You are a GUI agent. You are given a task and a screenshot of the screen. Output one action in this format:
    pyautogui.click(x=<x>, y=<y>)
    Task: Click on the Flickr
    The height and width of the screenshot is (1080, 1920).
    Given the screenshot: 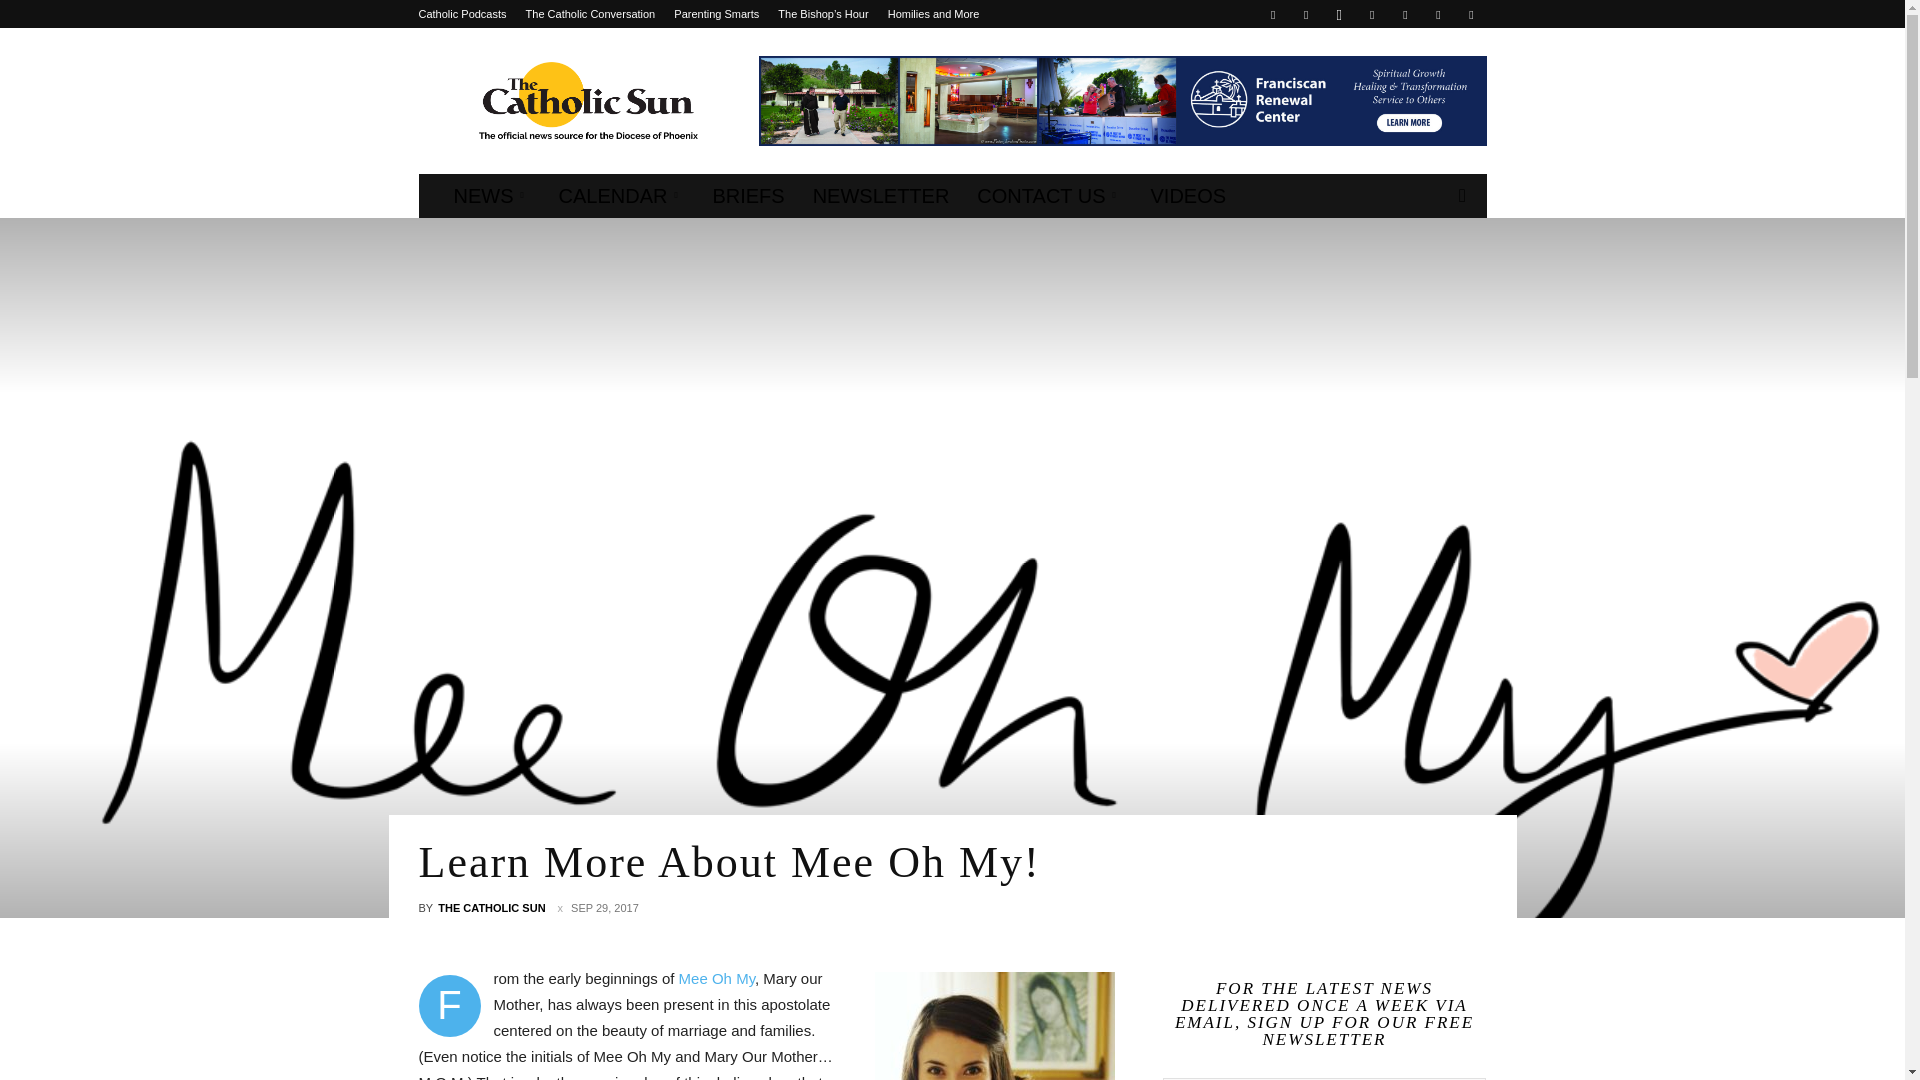 What is the action you would take?
    pyautogui.click(x=1305, y=14)
    